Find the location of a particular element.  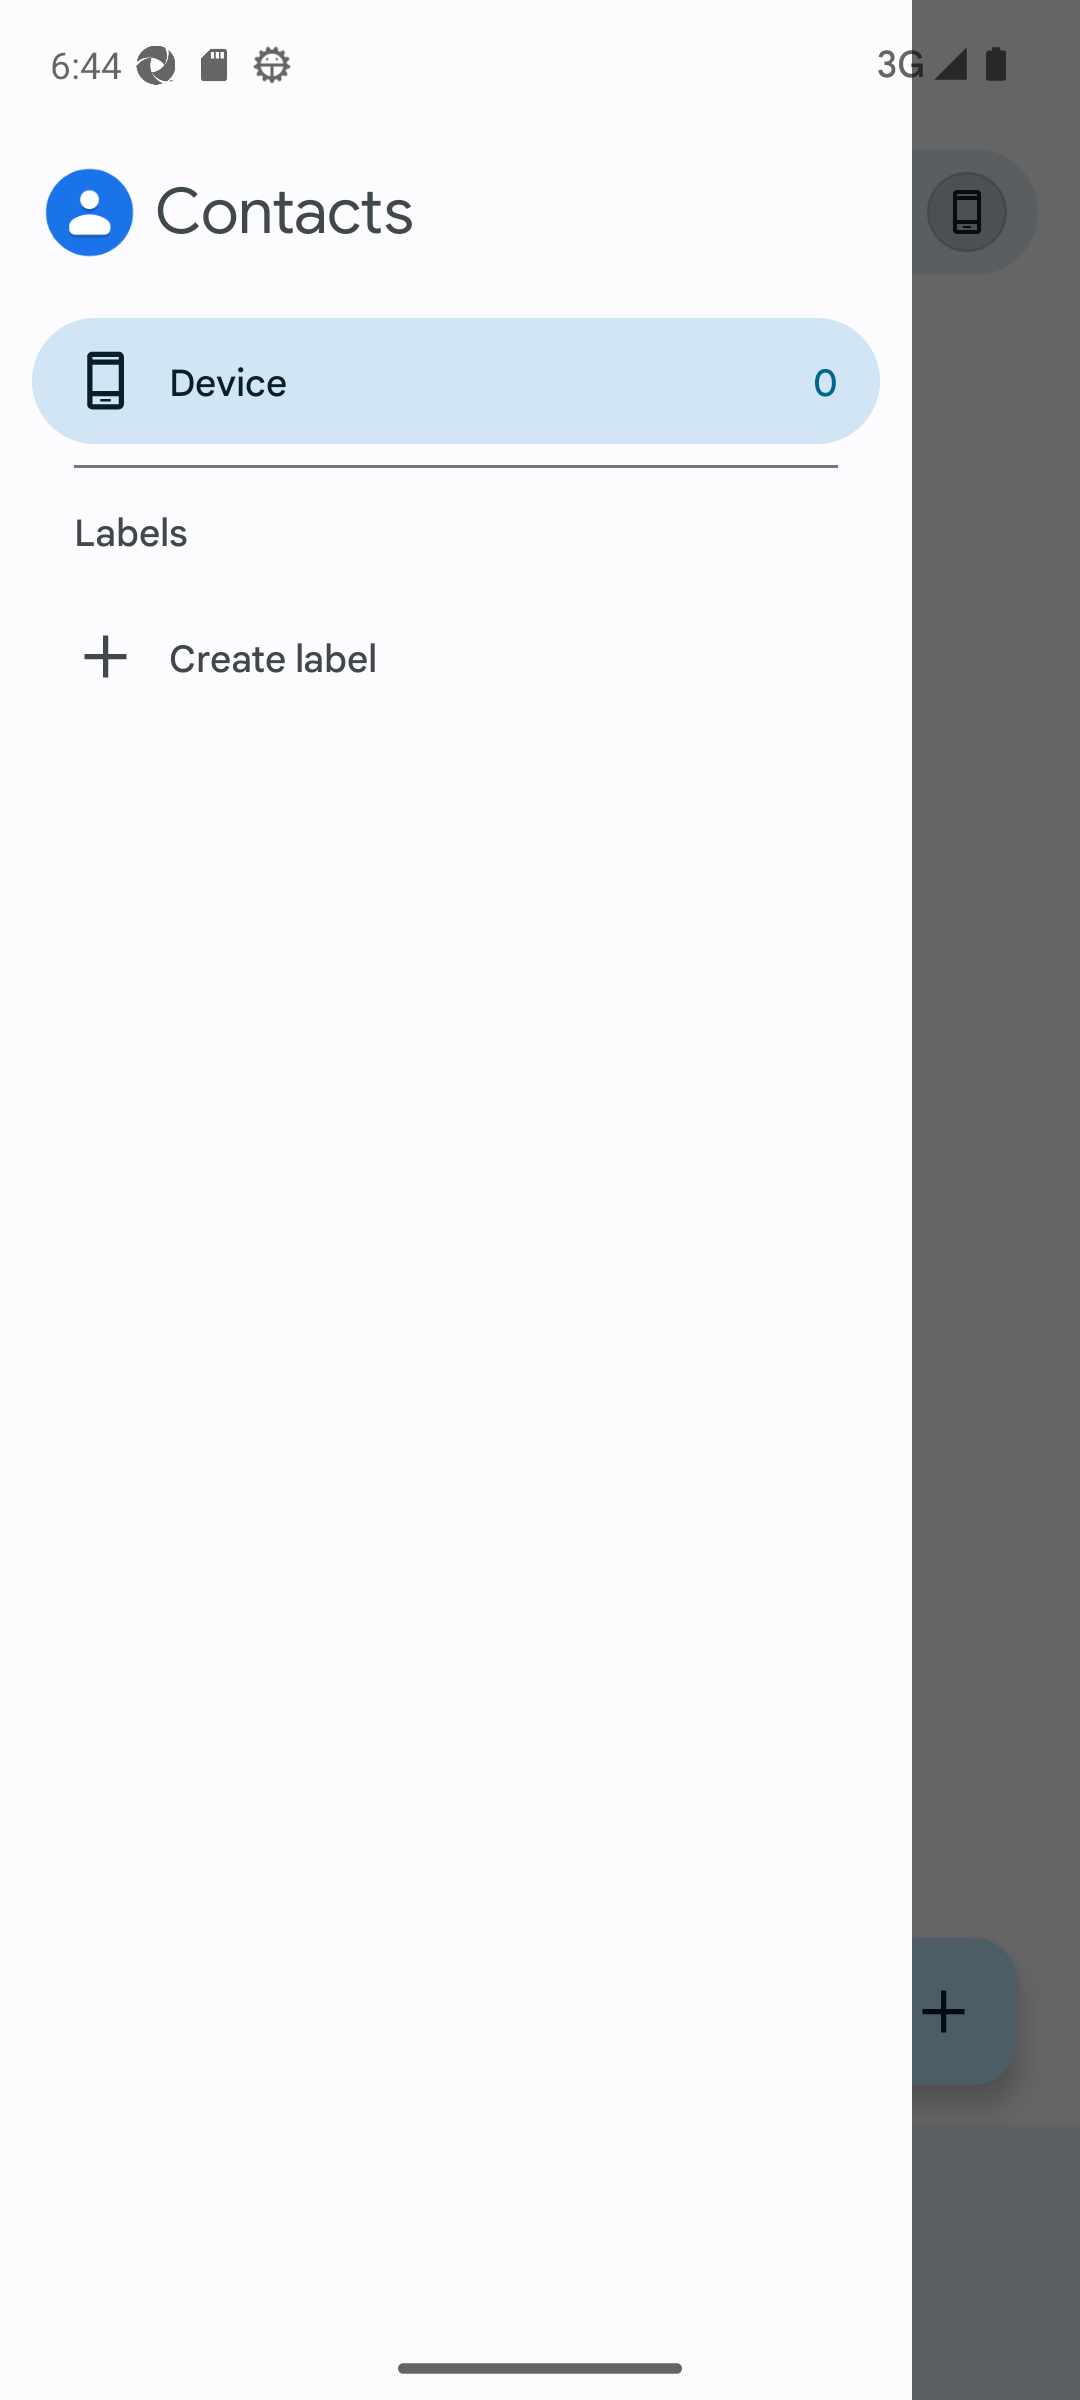

Open navigation drawer is located at coordinates (116, 212).